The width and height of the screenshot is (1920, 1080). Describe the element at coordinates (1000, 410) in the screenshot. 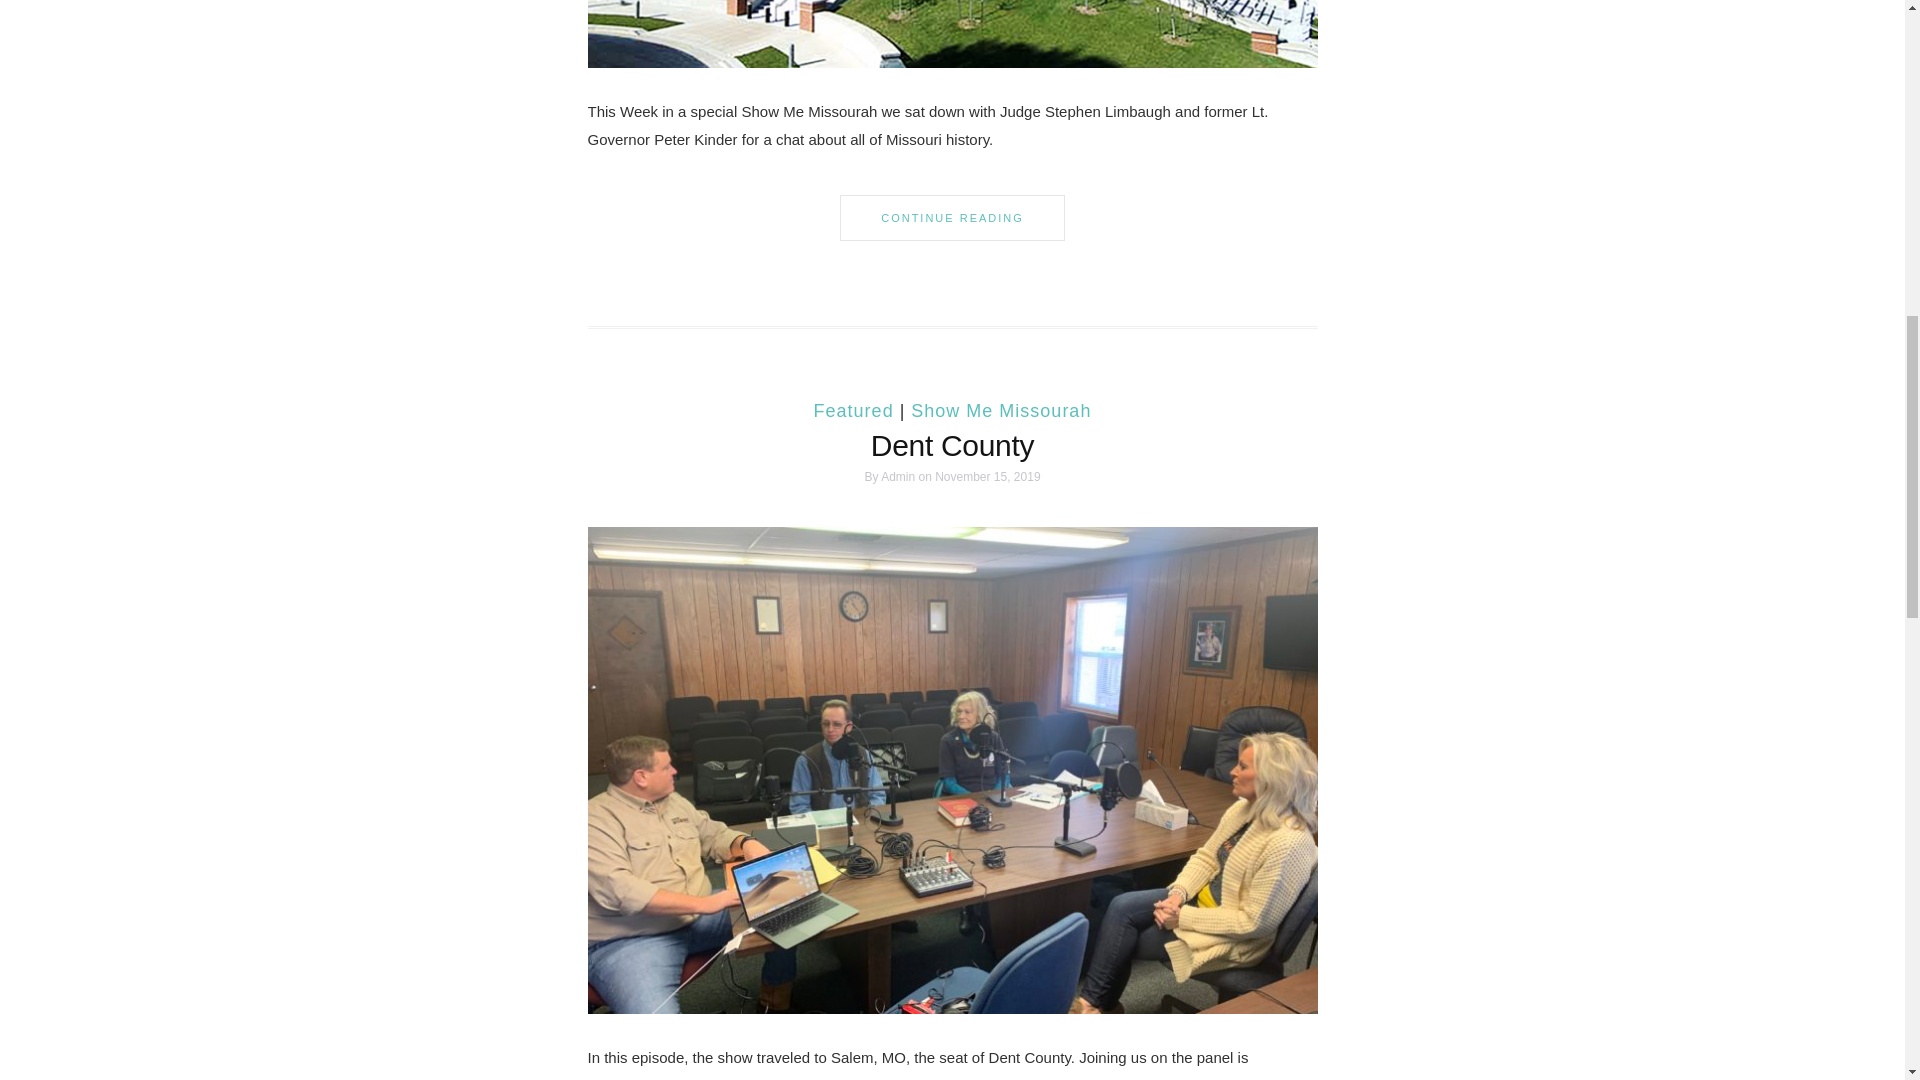

I see `Show Me Missourah` at that location.